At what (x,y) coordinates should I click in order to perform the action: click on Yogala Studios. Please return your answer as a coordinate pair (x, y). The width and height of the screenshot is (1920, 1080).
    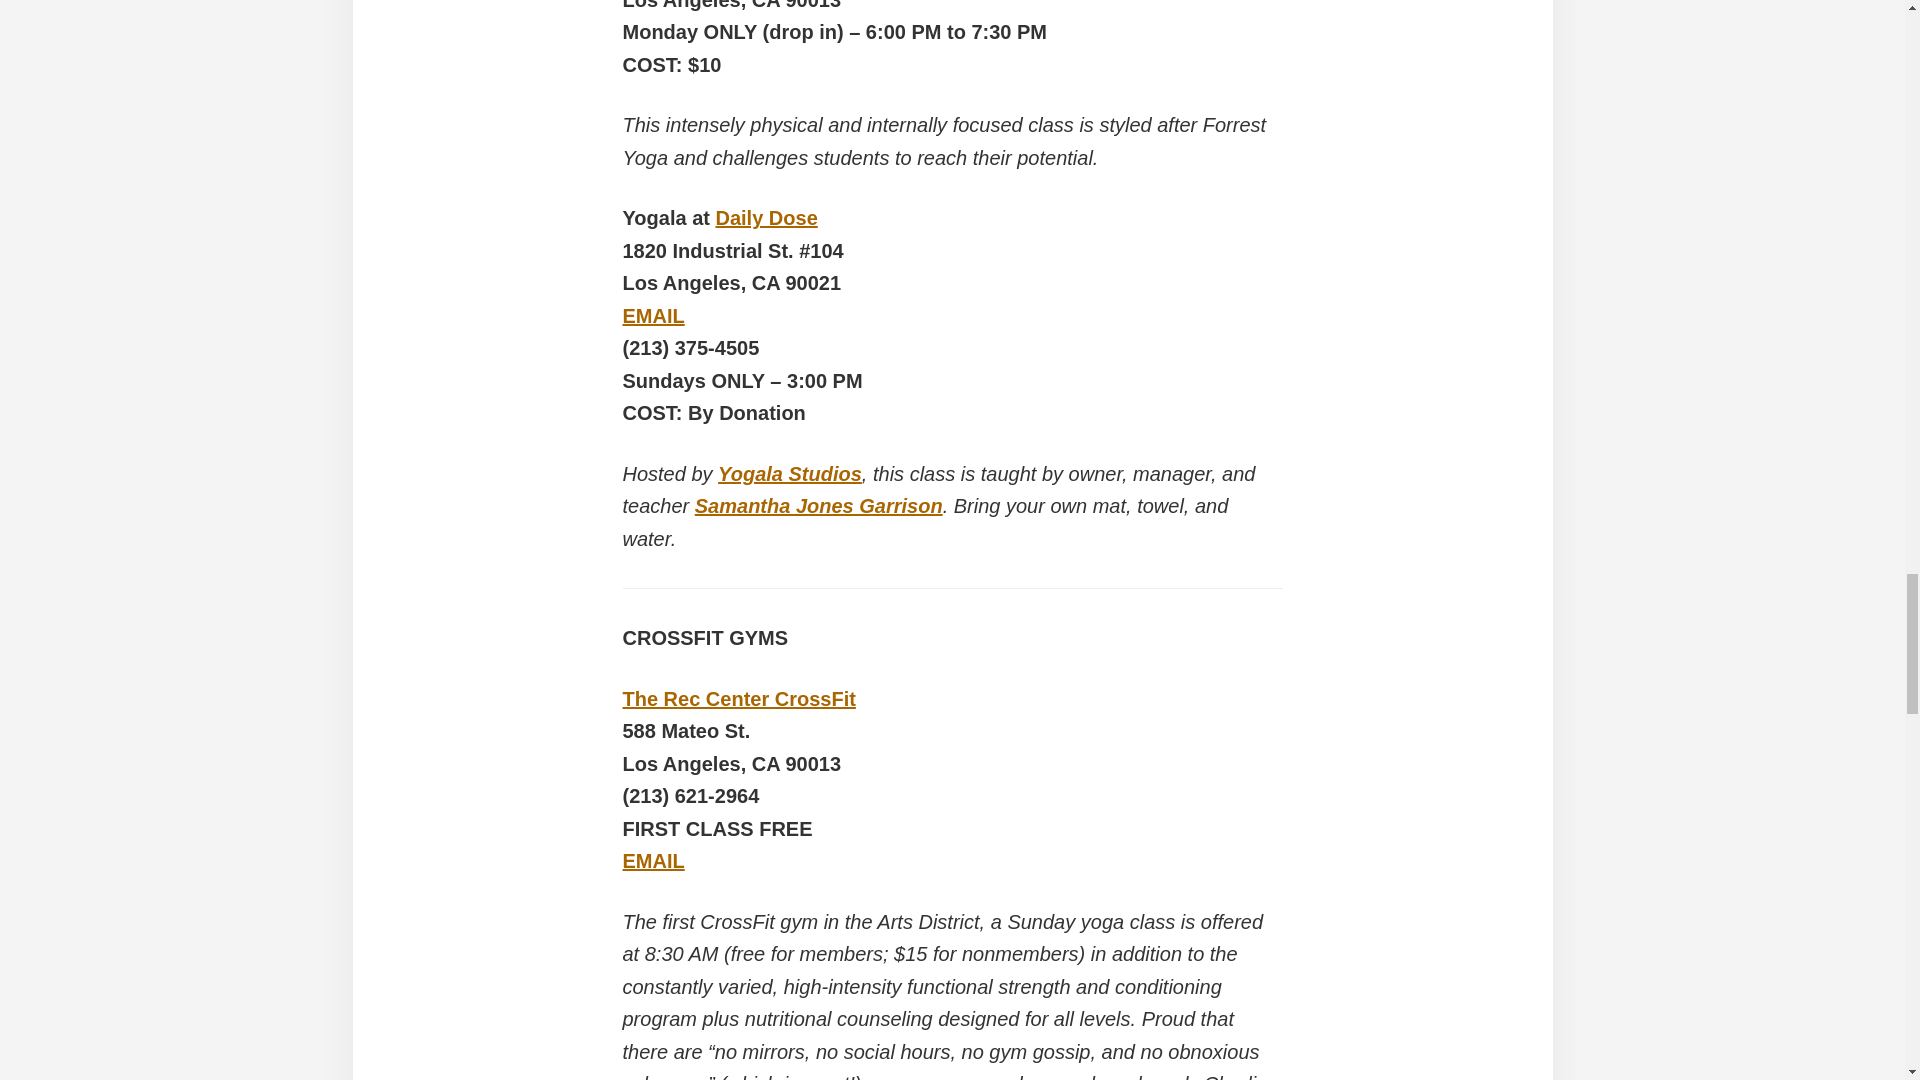
    Looking at the image, I should click on (790, 474).